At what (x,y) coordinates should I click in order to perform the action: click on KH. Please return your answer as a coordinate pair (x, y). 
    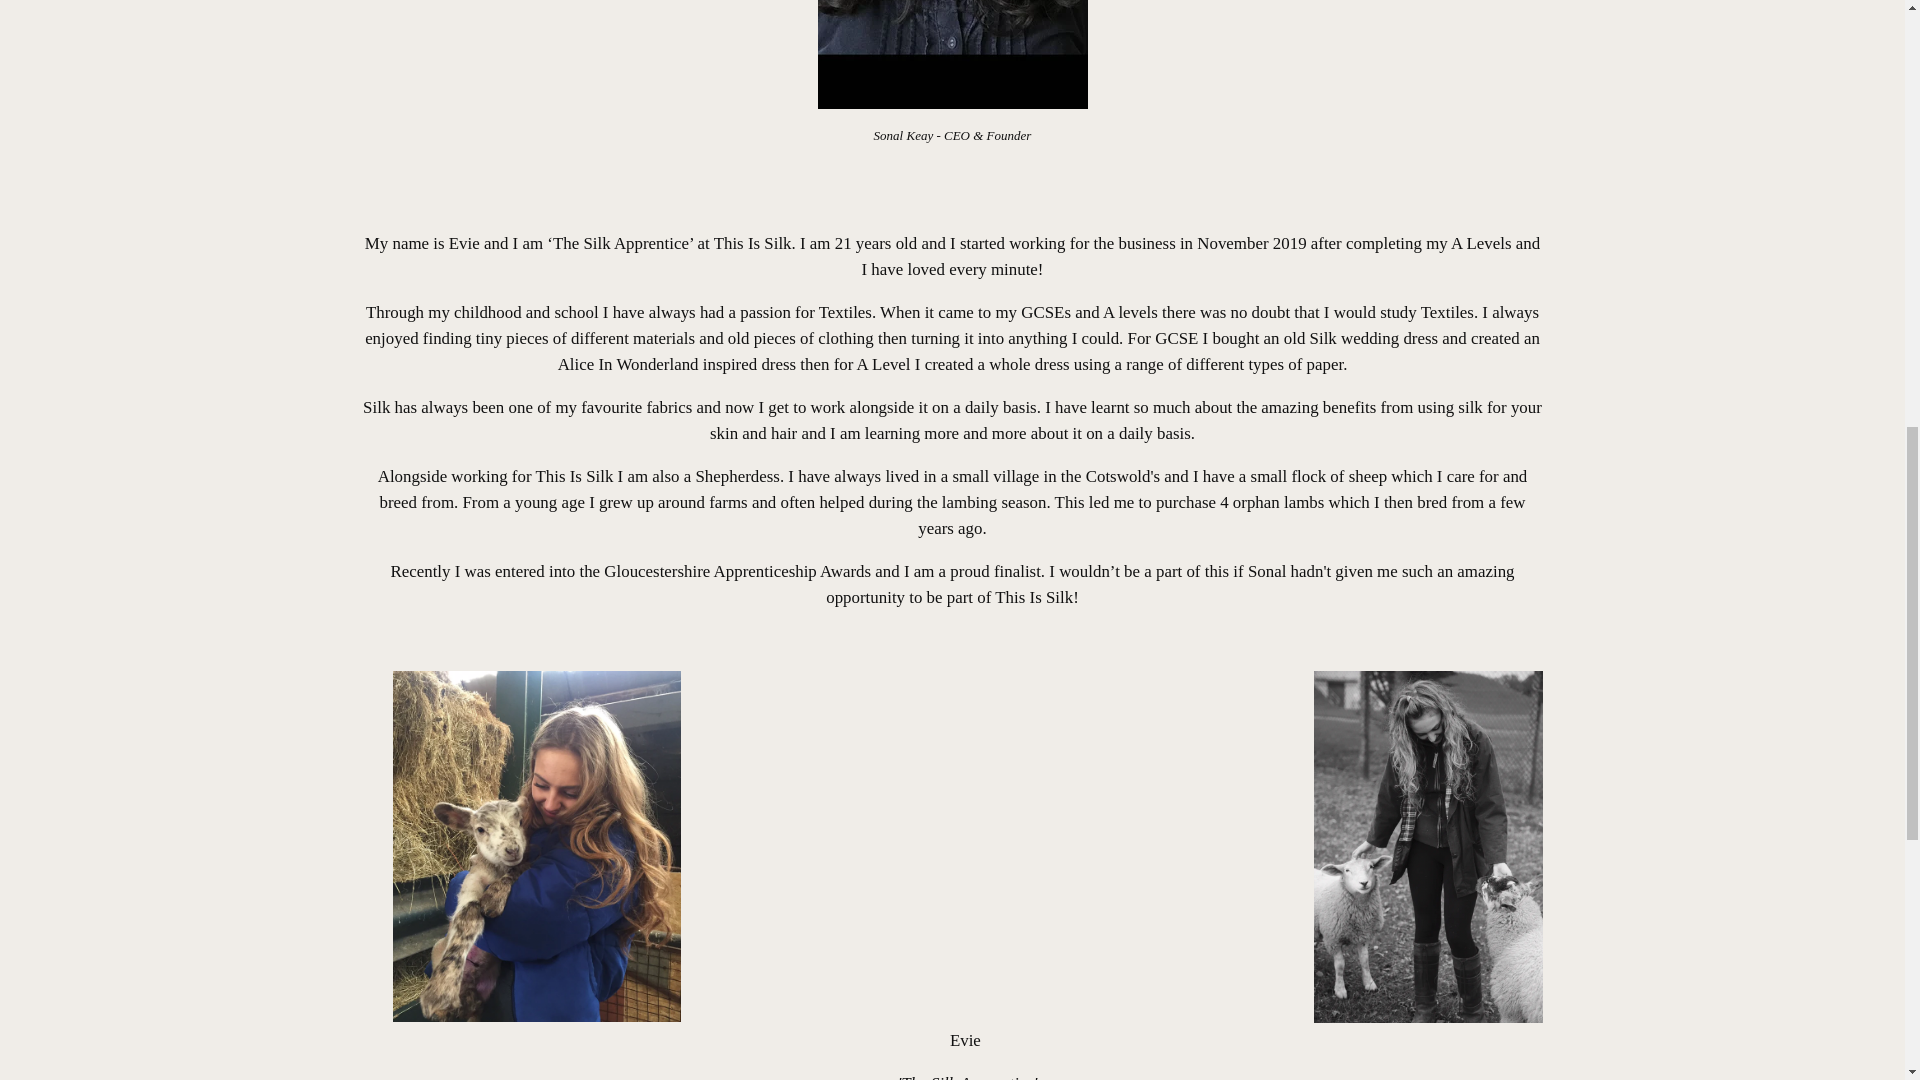
    Looking at the image, I should click on (1702, 312).